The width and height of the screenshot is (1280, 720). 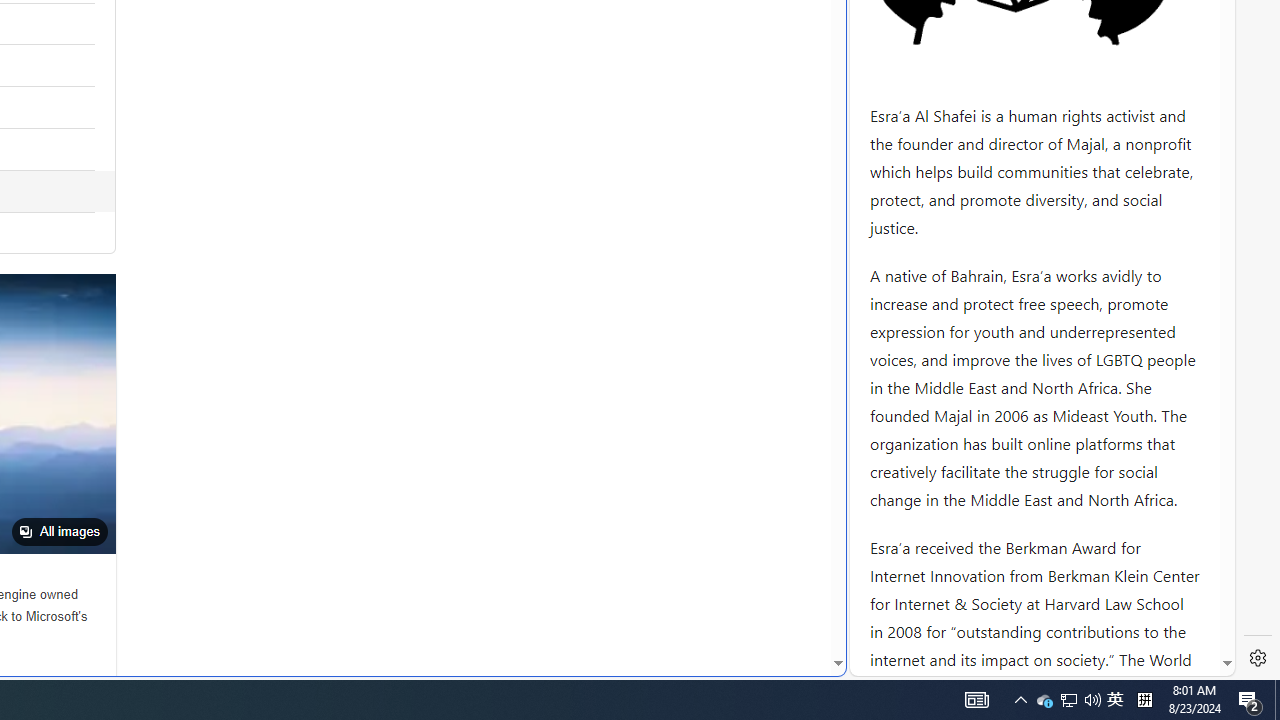 I want to click on Search more, so click(x=792, y=604).